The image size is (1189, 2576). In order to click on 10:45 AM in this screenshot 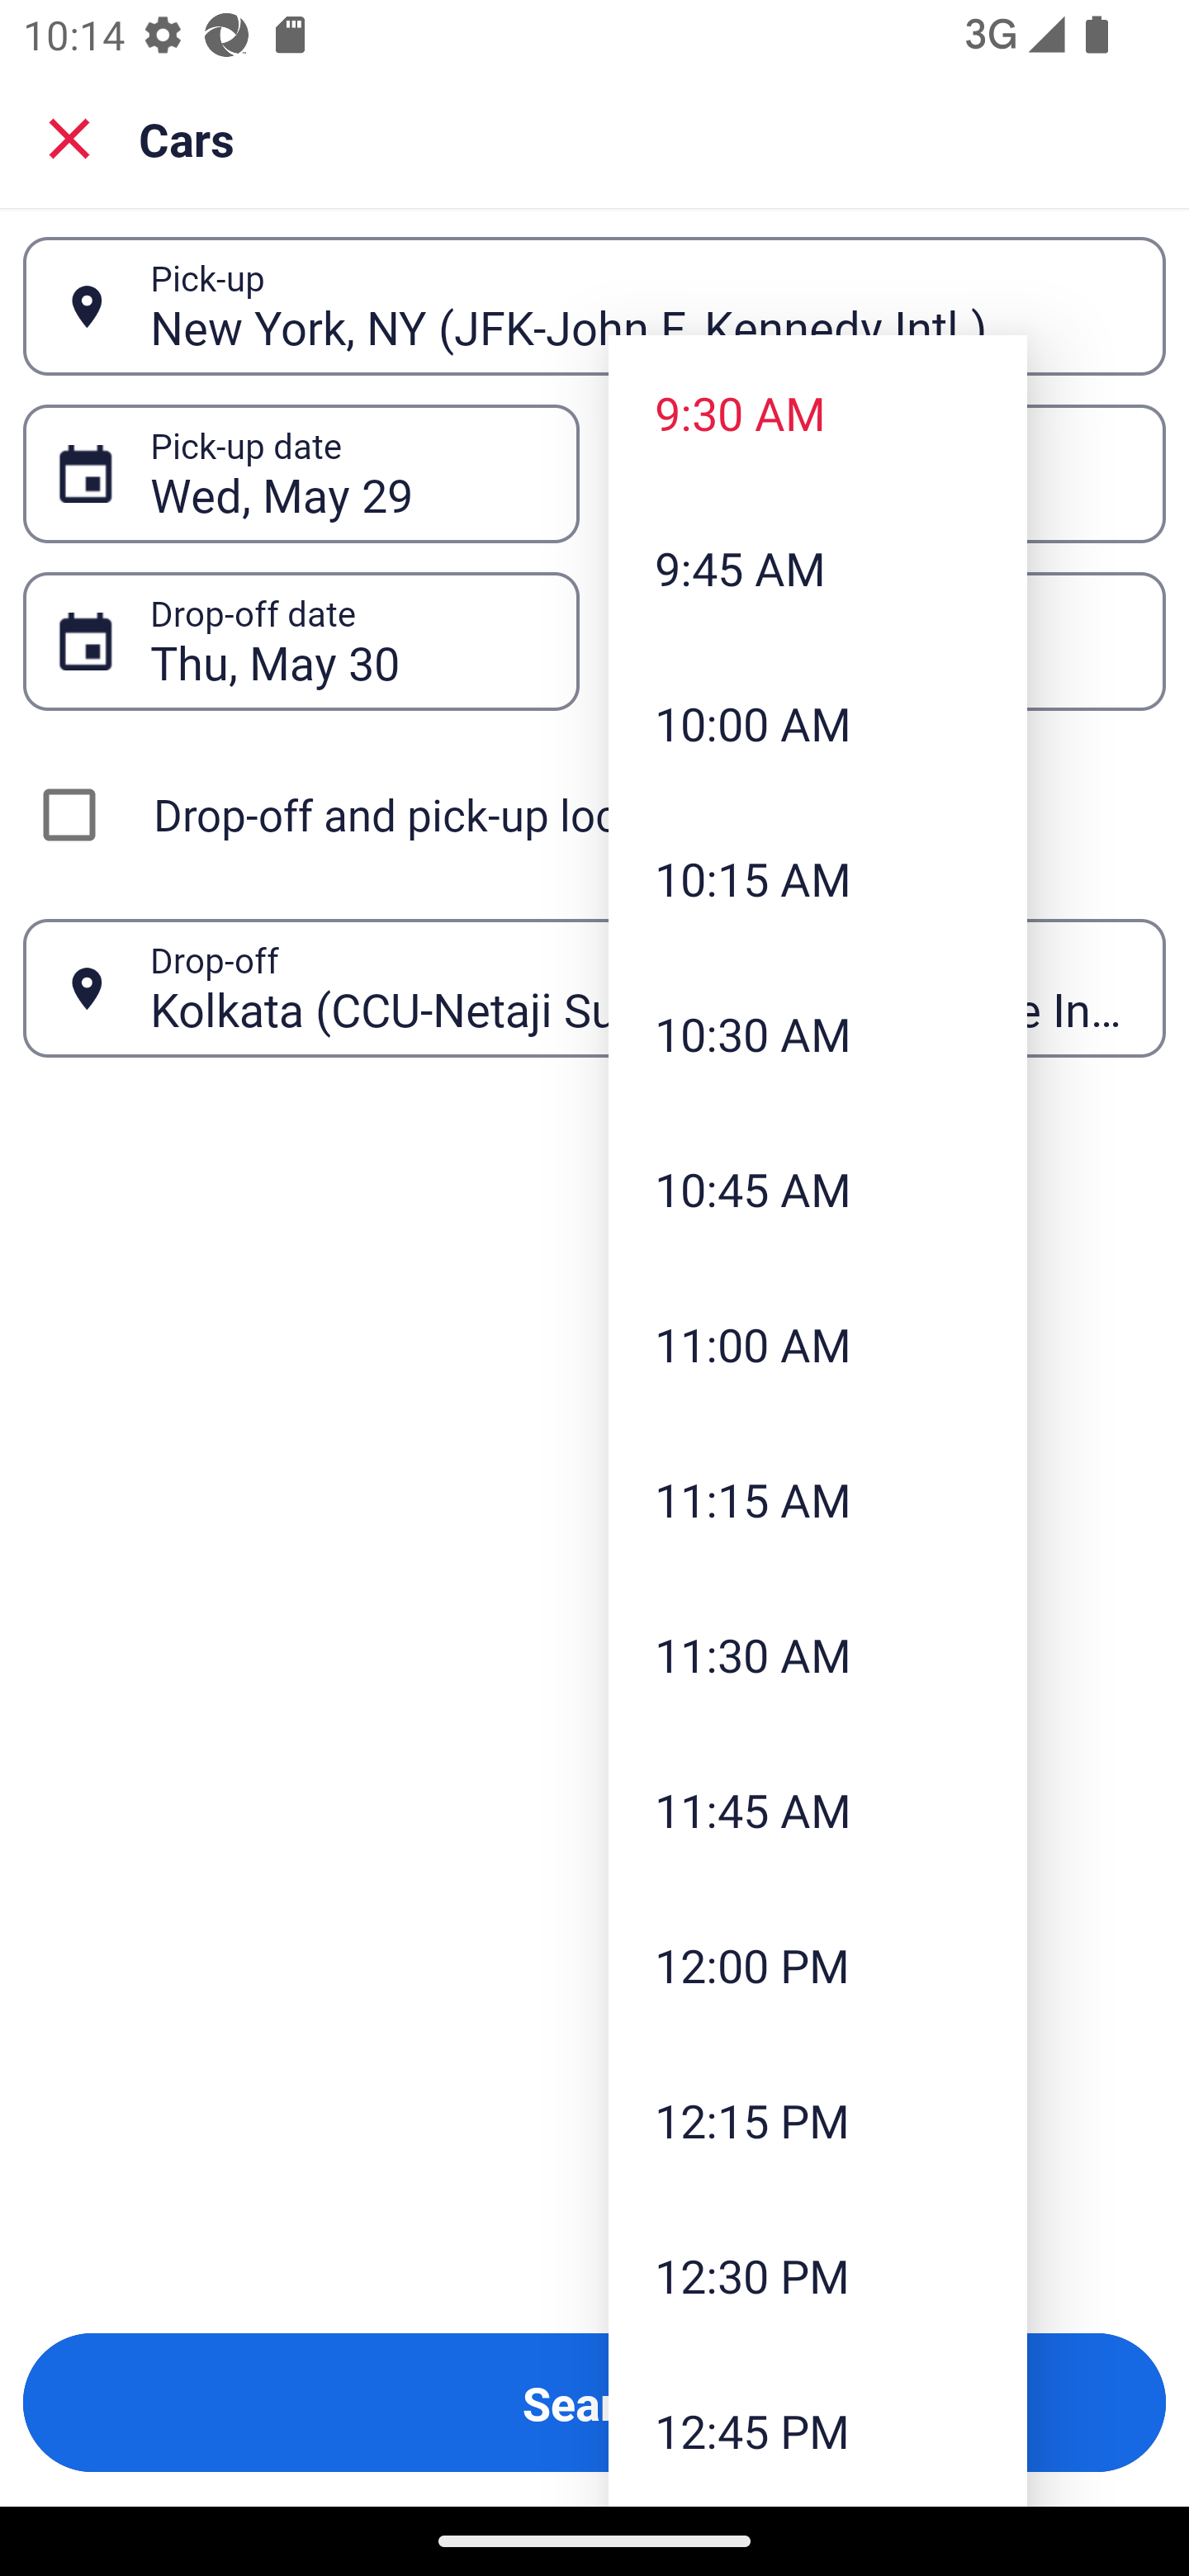, I will do `click(817, 1189)`.